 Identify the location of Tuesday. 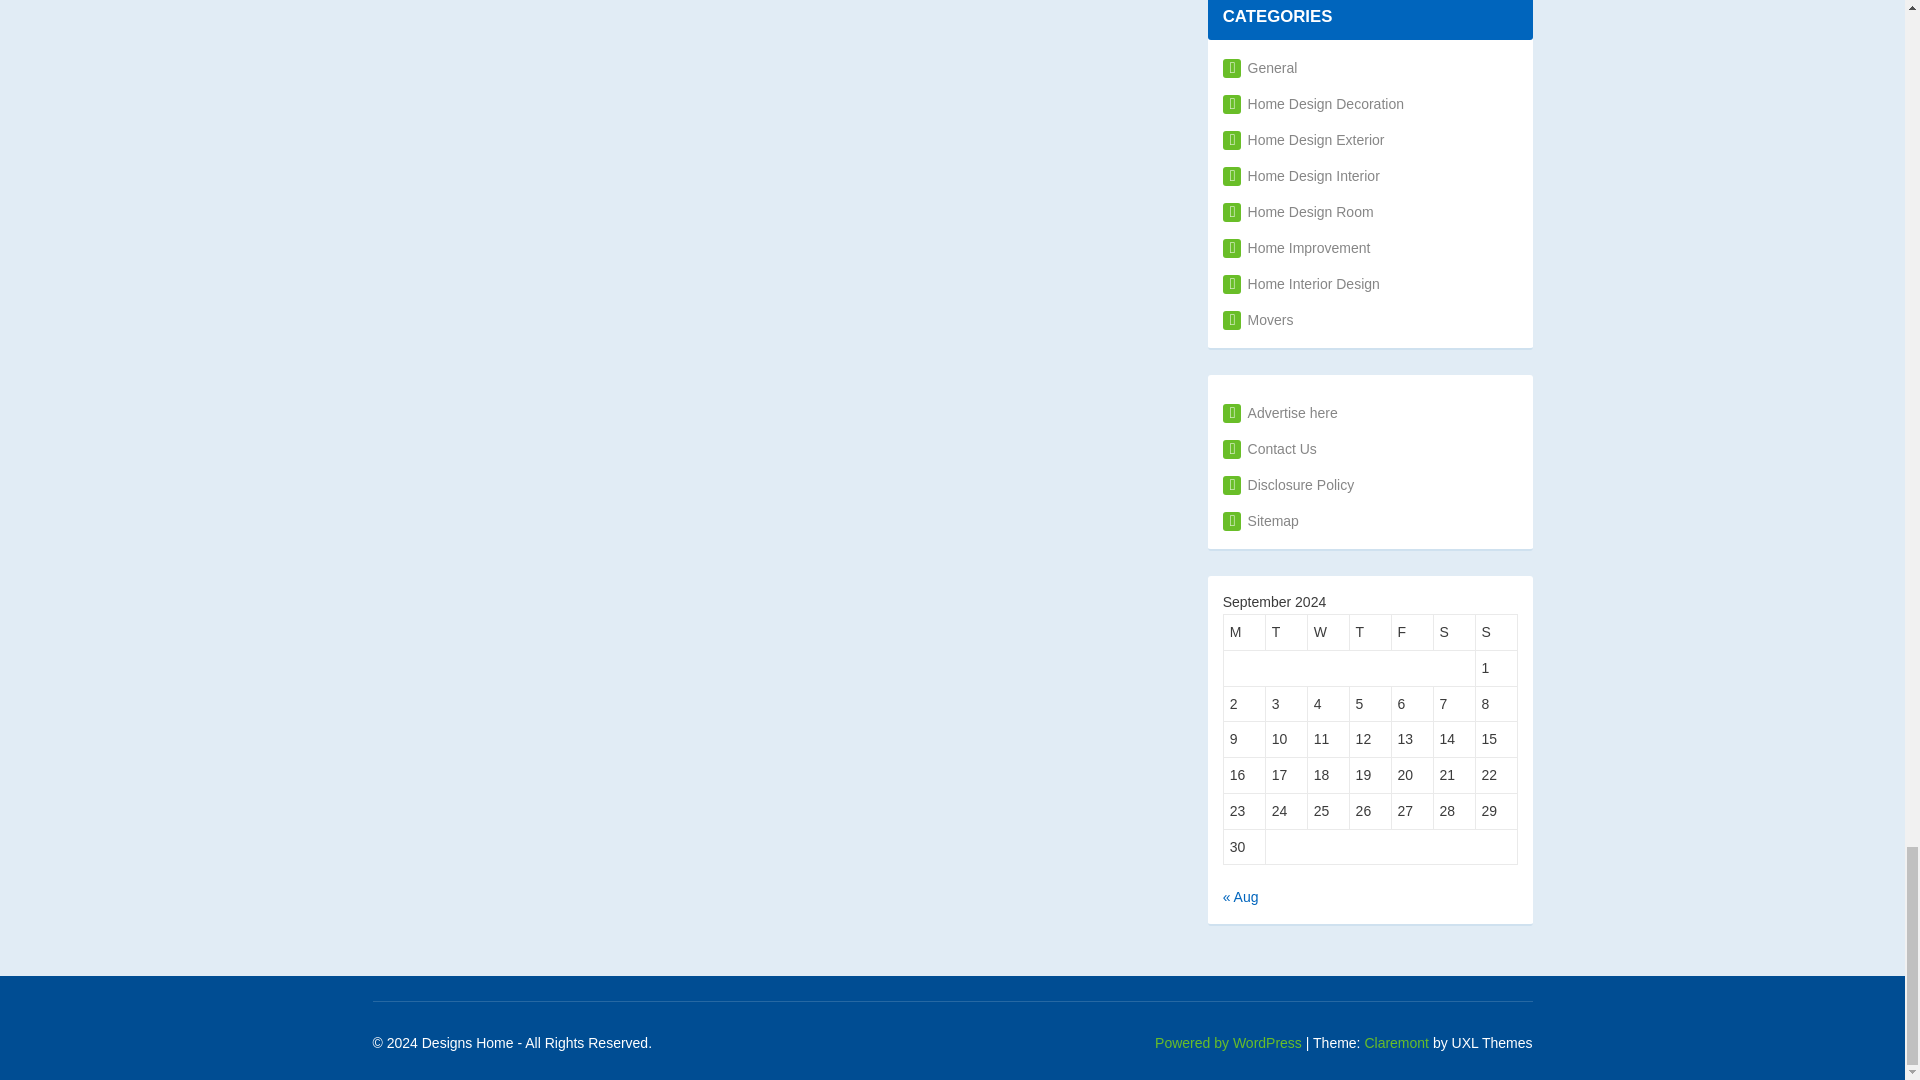
(1286, 632).